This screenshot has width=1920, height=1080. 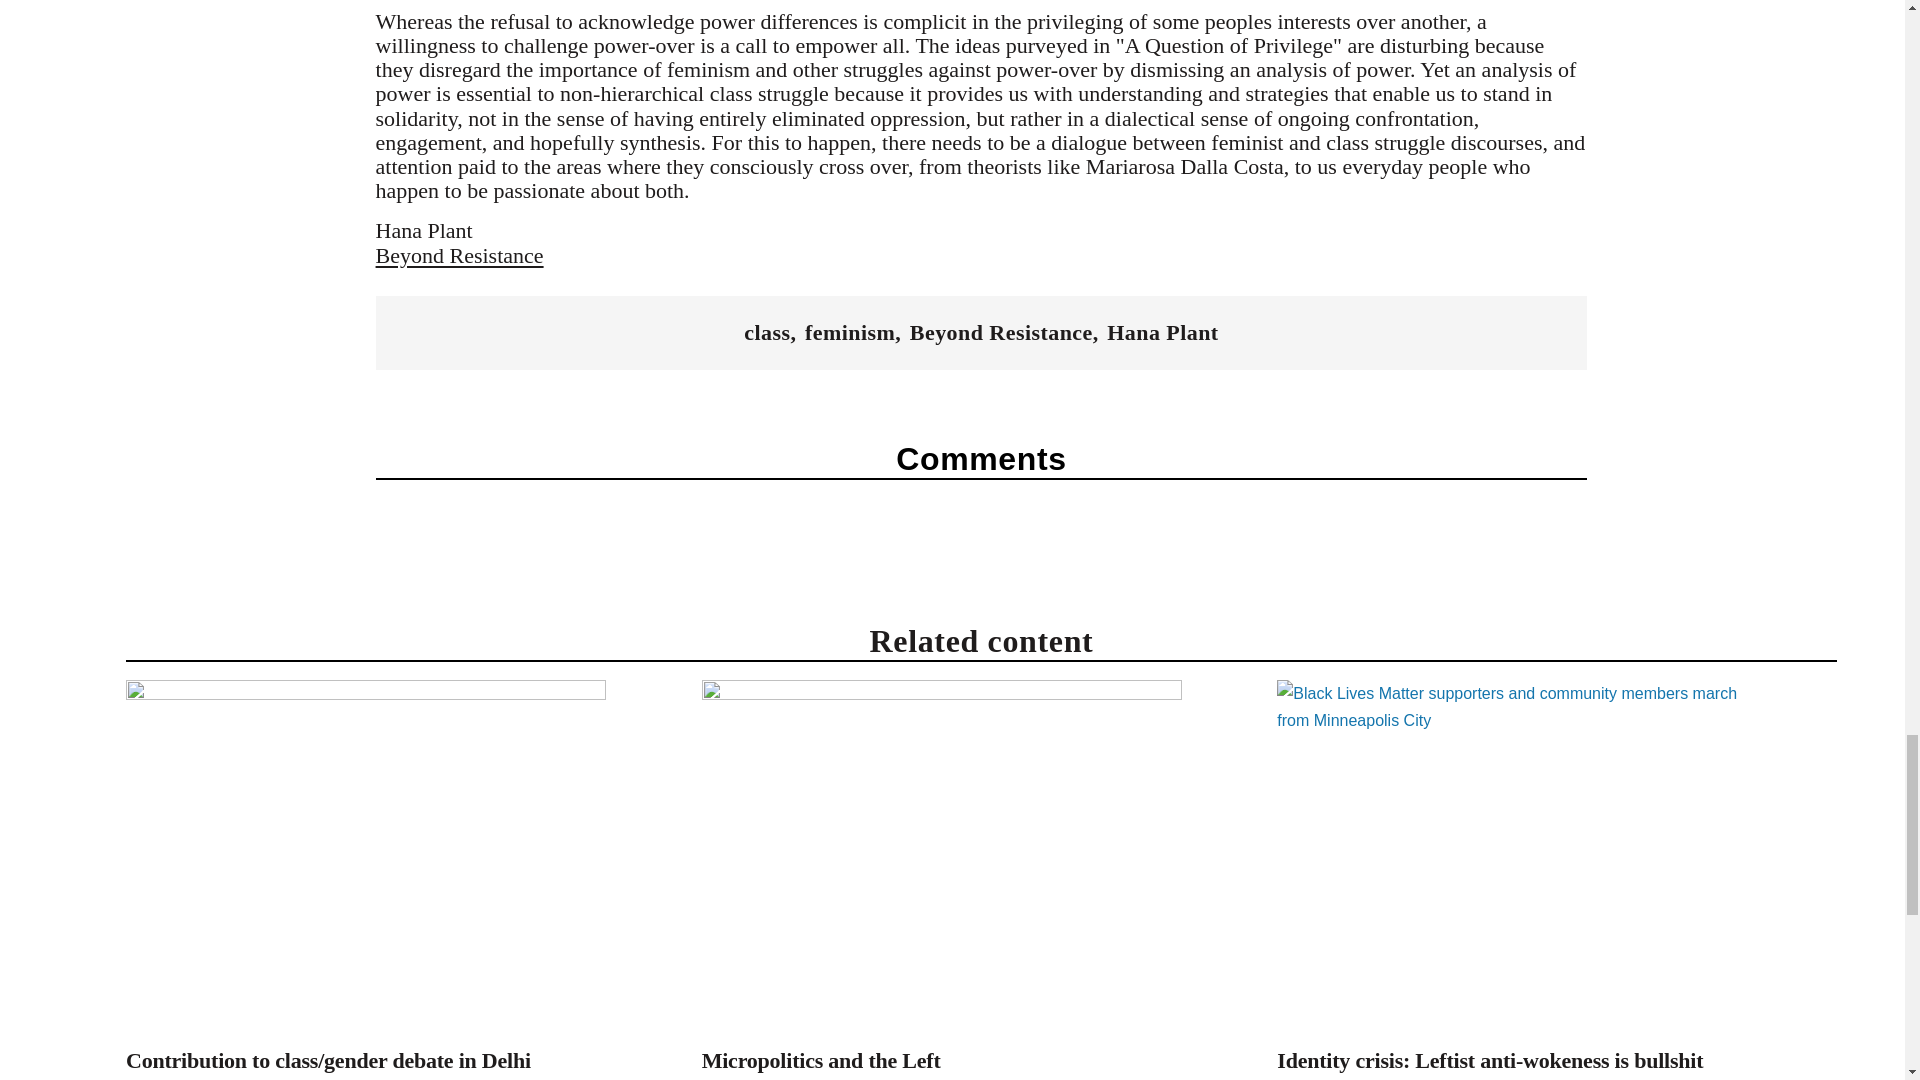 What do you see at coordinates (849, 332) in the screenshot?
I see `feminism` at bounding box center [849, 332].